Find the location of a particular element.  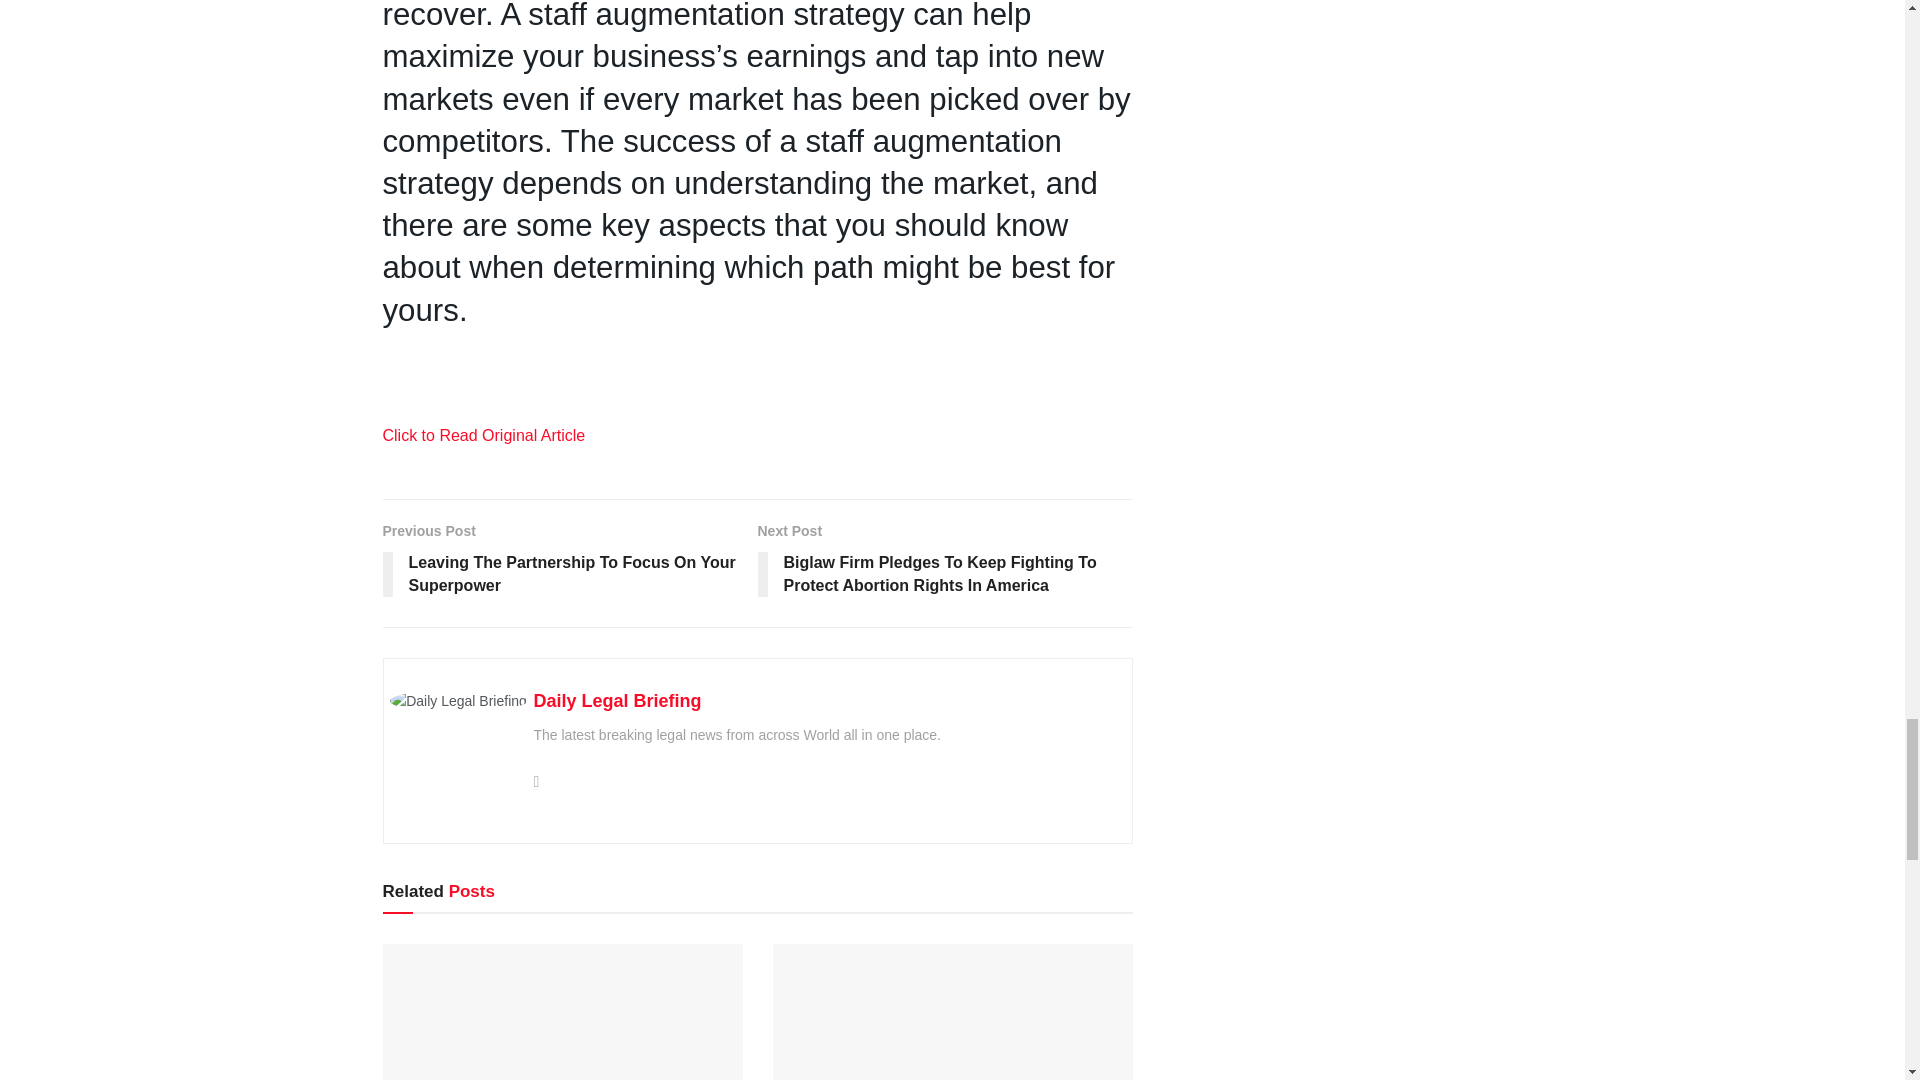

Daily Legal Briefing is located at coordinates (618, 700).